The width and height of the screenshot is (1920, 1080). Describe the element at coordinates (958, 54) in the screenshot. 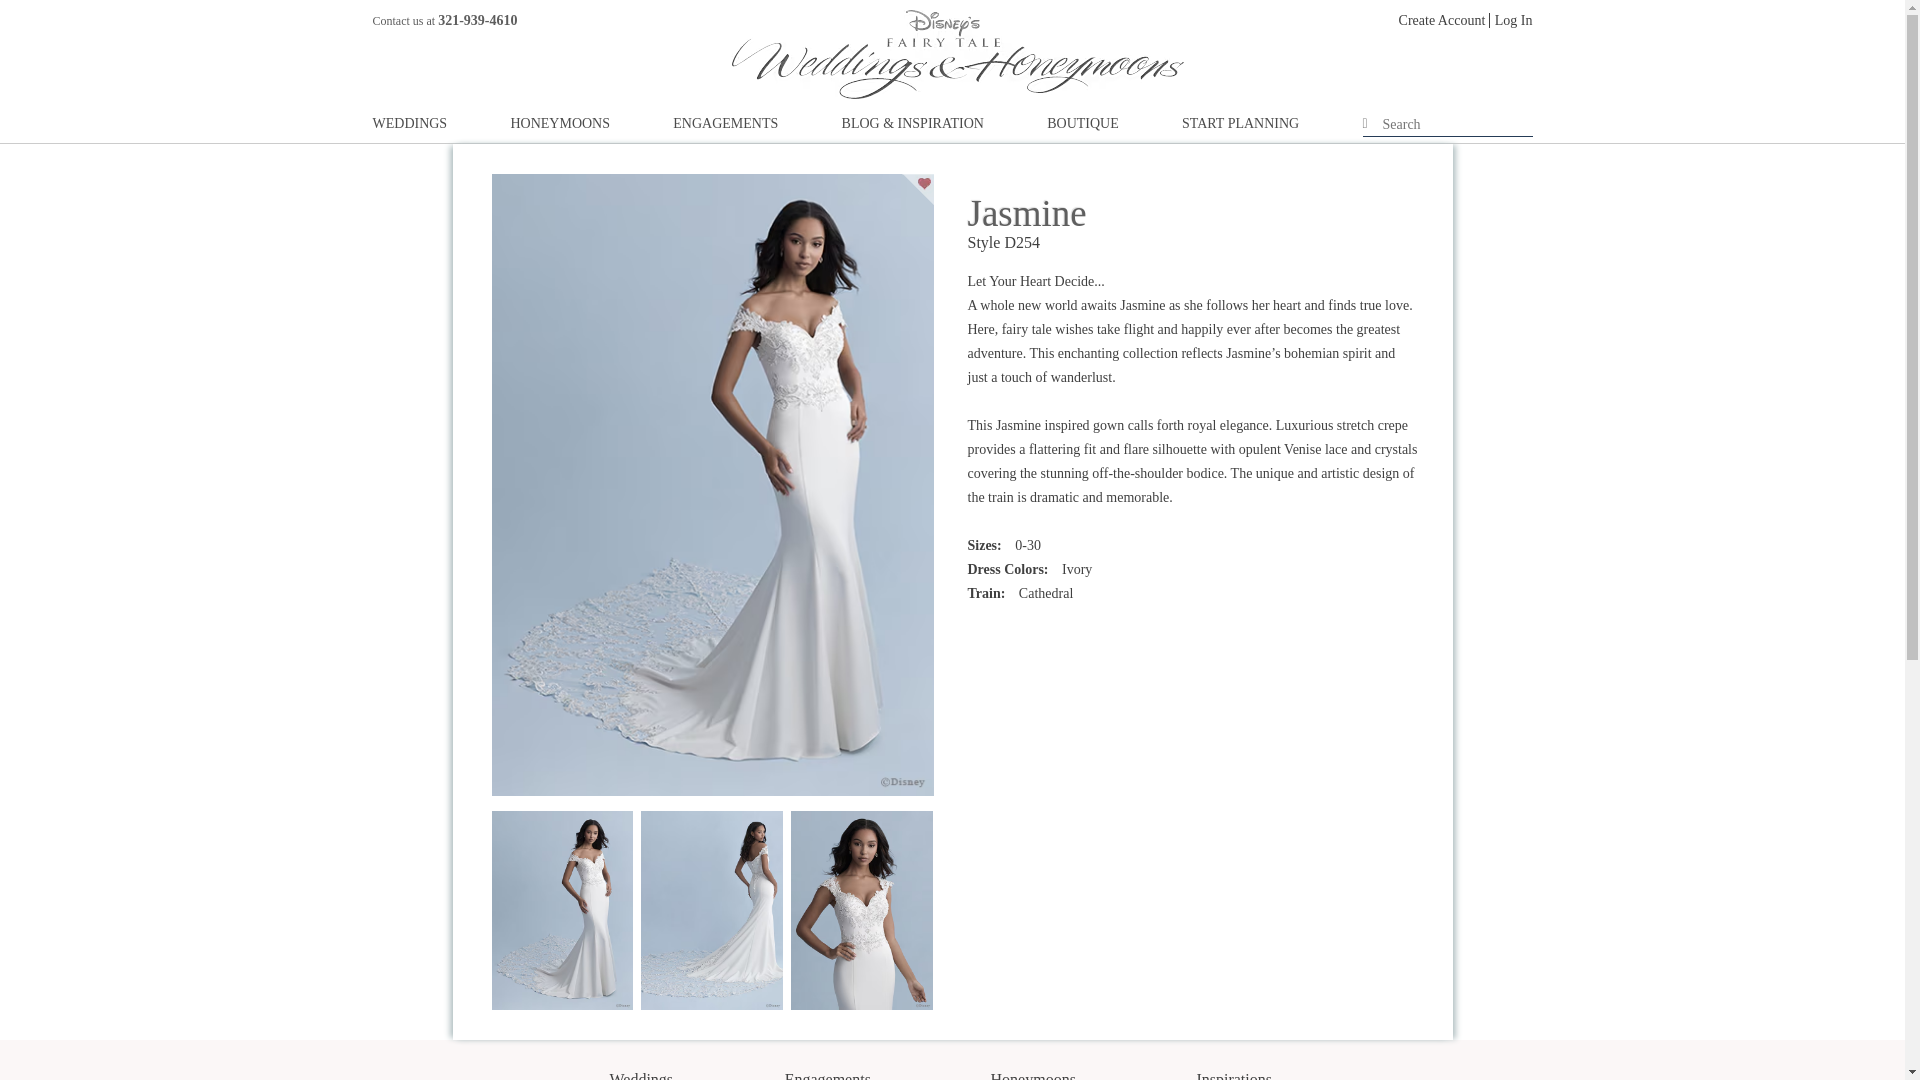

I see `Disney Fairy Tale Weddings and Honeymoon` at that location.